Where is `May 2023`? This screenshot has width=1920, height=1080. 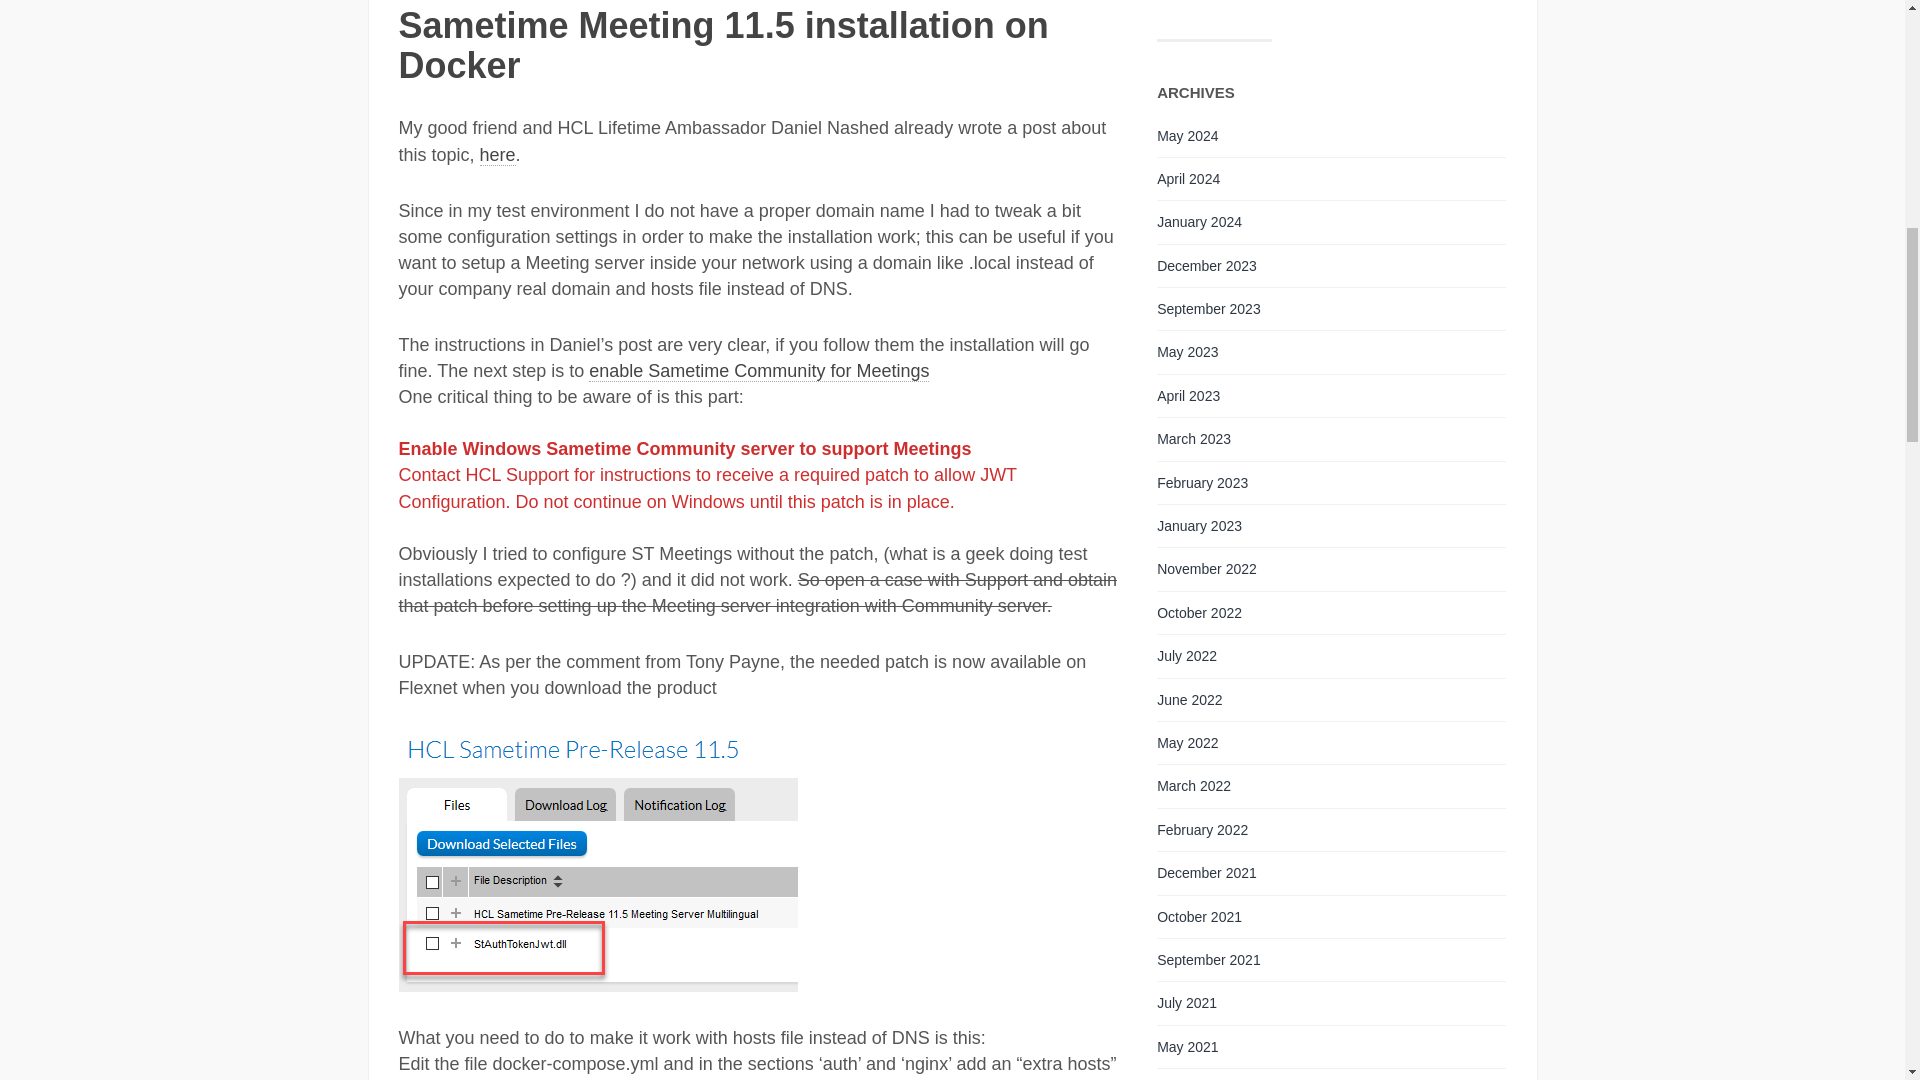
May 2023 is located at coordinates (1187, 352).